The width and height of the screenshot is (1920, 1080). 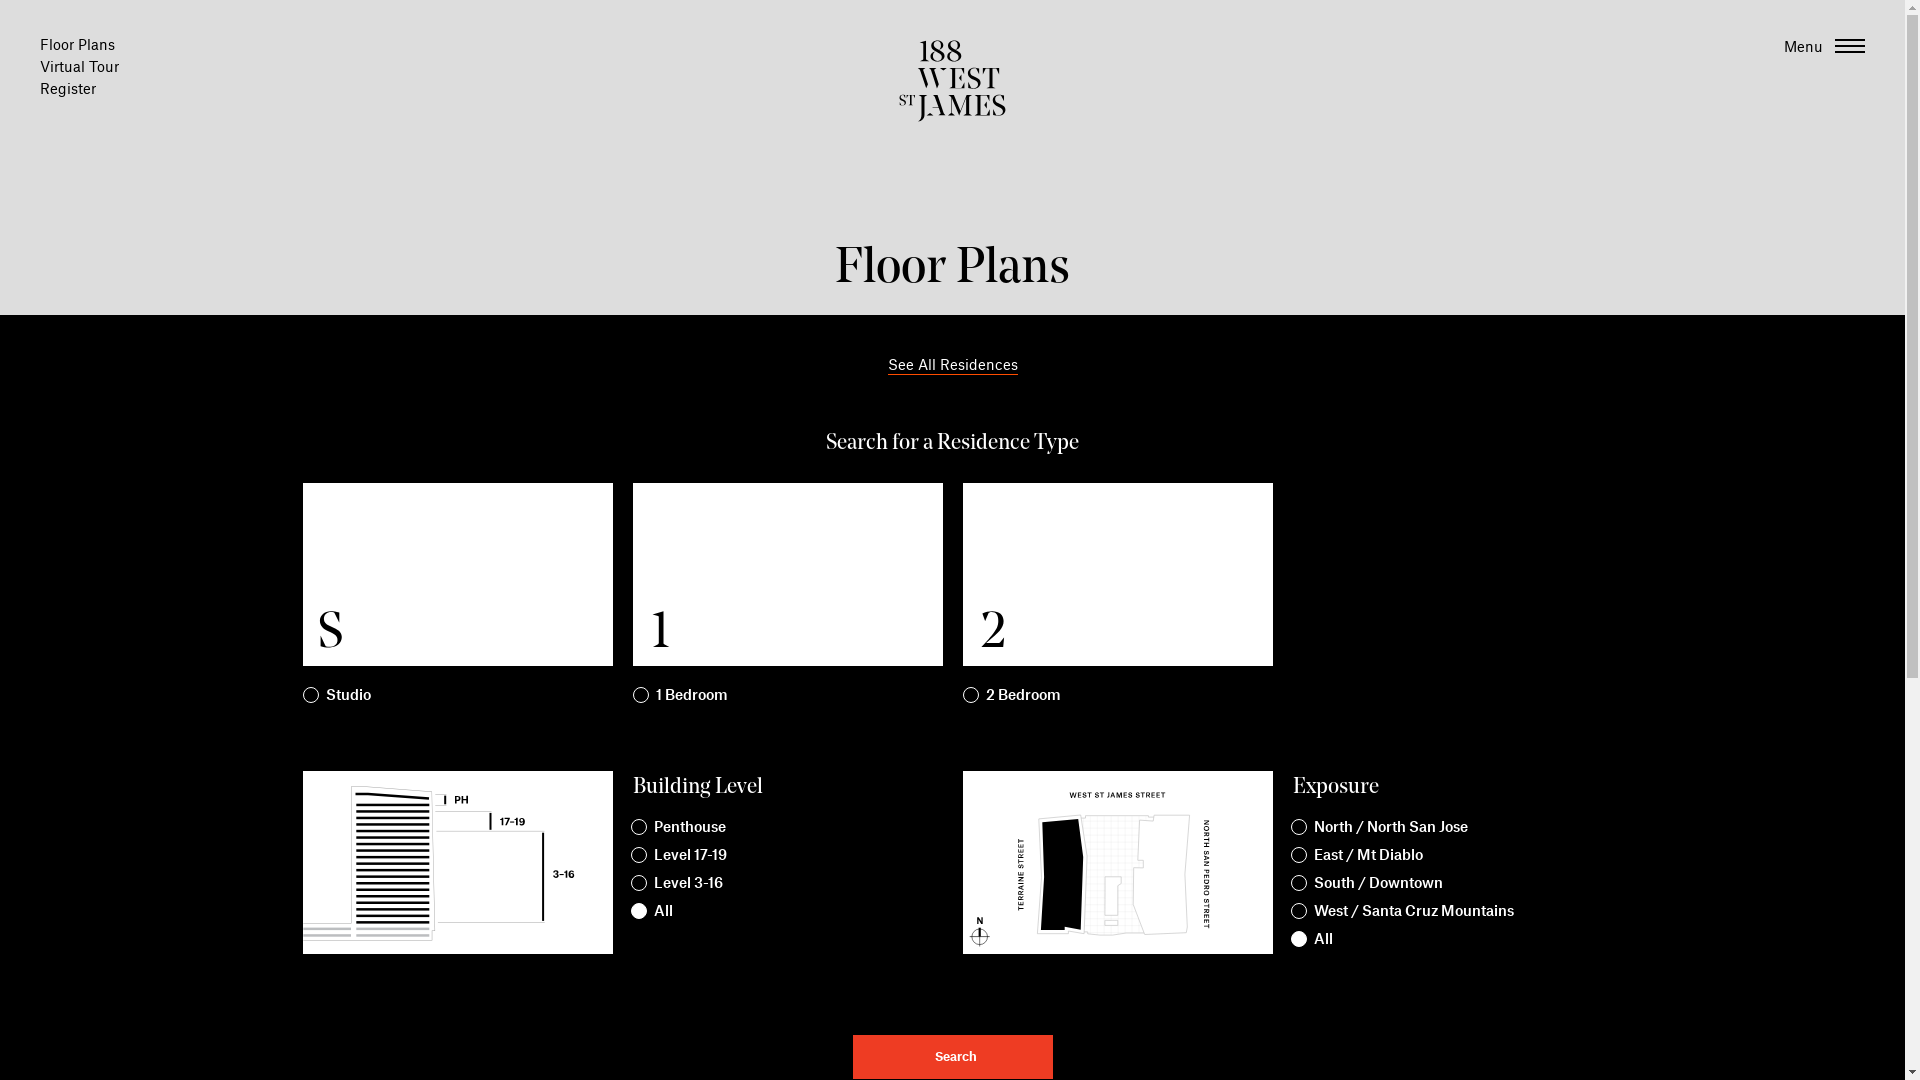 What do you see at coordinates (658, 910) in the screenshot?
I see `All` at bounding box center [658, 910].